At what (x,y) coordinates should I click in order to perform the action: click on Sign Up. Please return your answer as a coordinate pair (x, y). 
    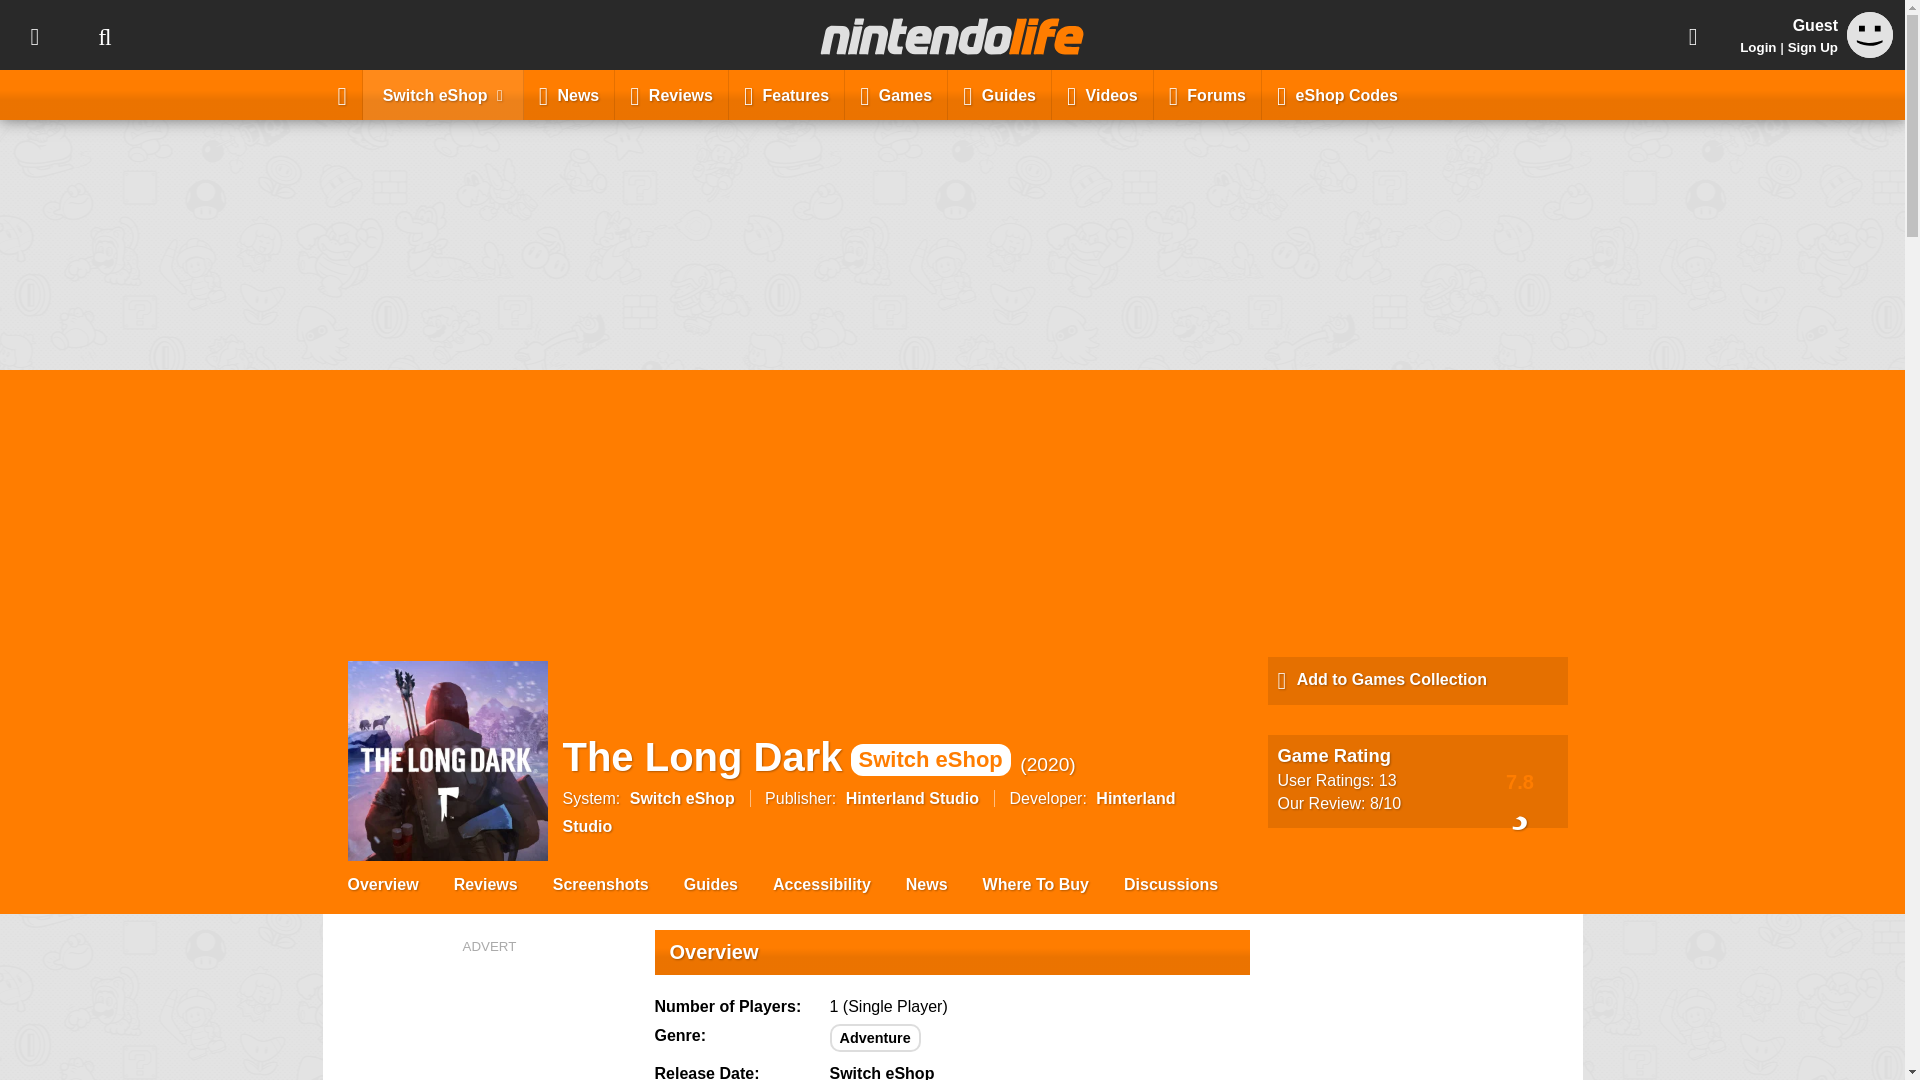
    Looking at the image, I should click on (1812, 47).